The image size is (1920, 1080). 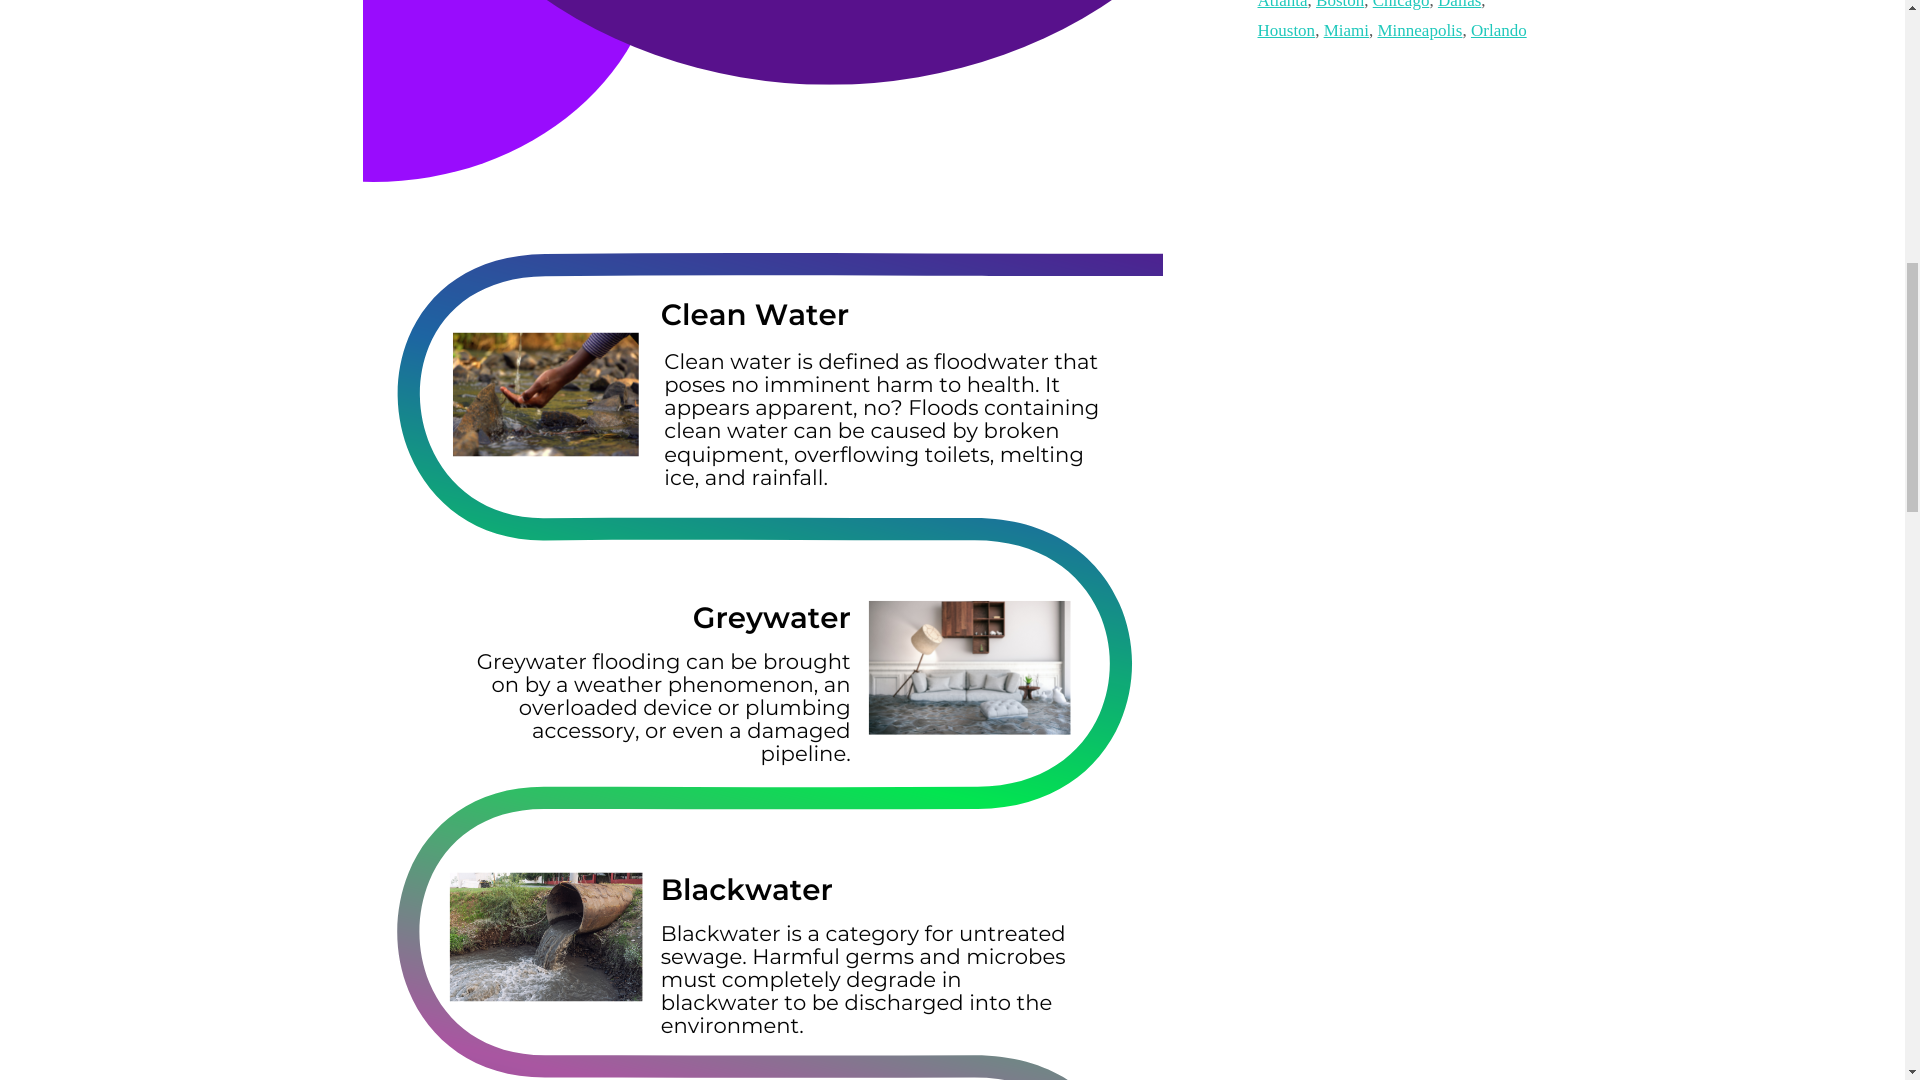 I want to click on Boston, so click(x=1339, y=5).